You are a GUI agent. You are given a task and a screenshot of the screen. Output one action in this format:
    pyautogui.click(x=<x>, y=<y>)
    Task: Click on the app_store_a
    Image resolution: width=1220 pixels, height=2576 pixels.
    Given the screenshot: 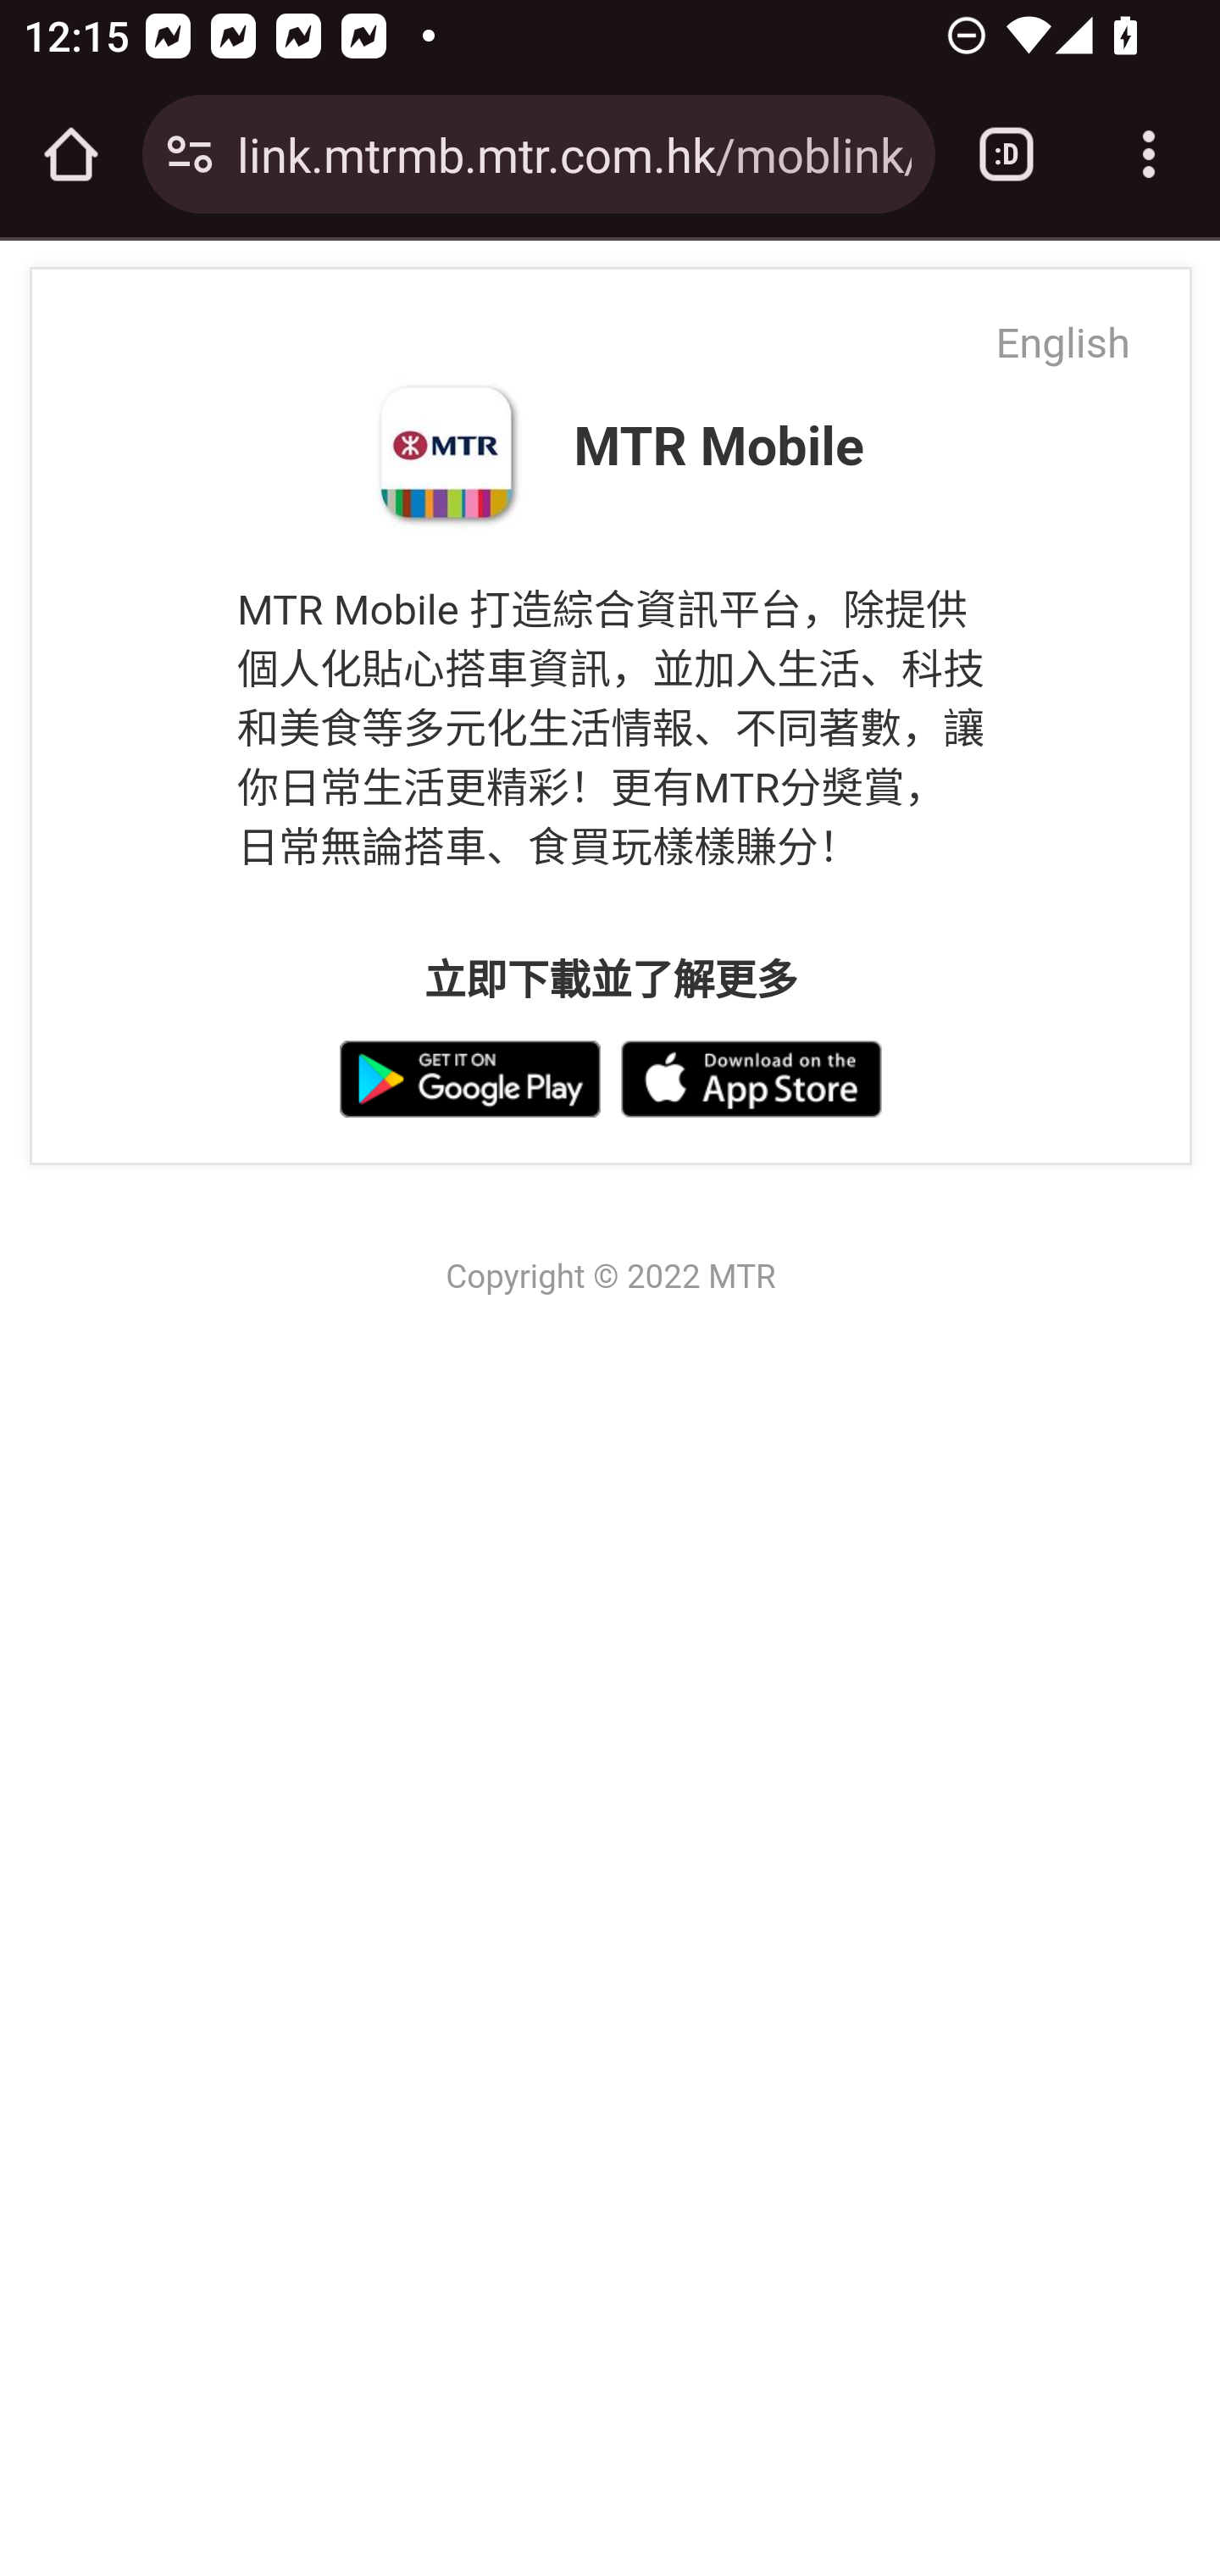 What is the action you would take?
    pyautogui.click(x=480, y=1078)
    